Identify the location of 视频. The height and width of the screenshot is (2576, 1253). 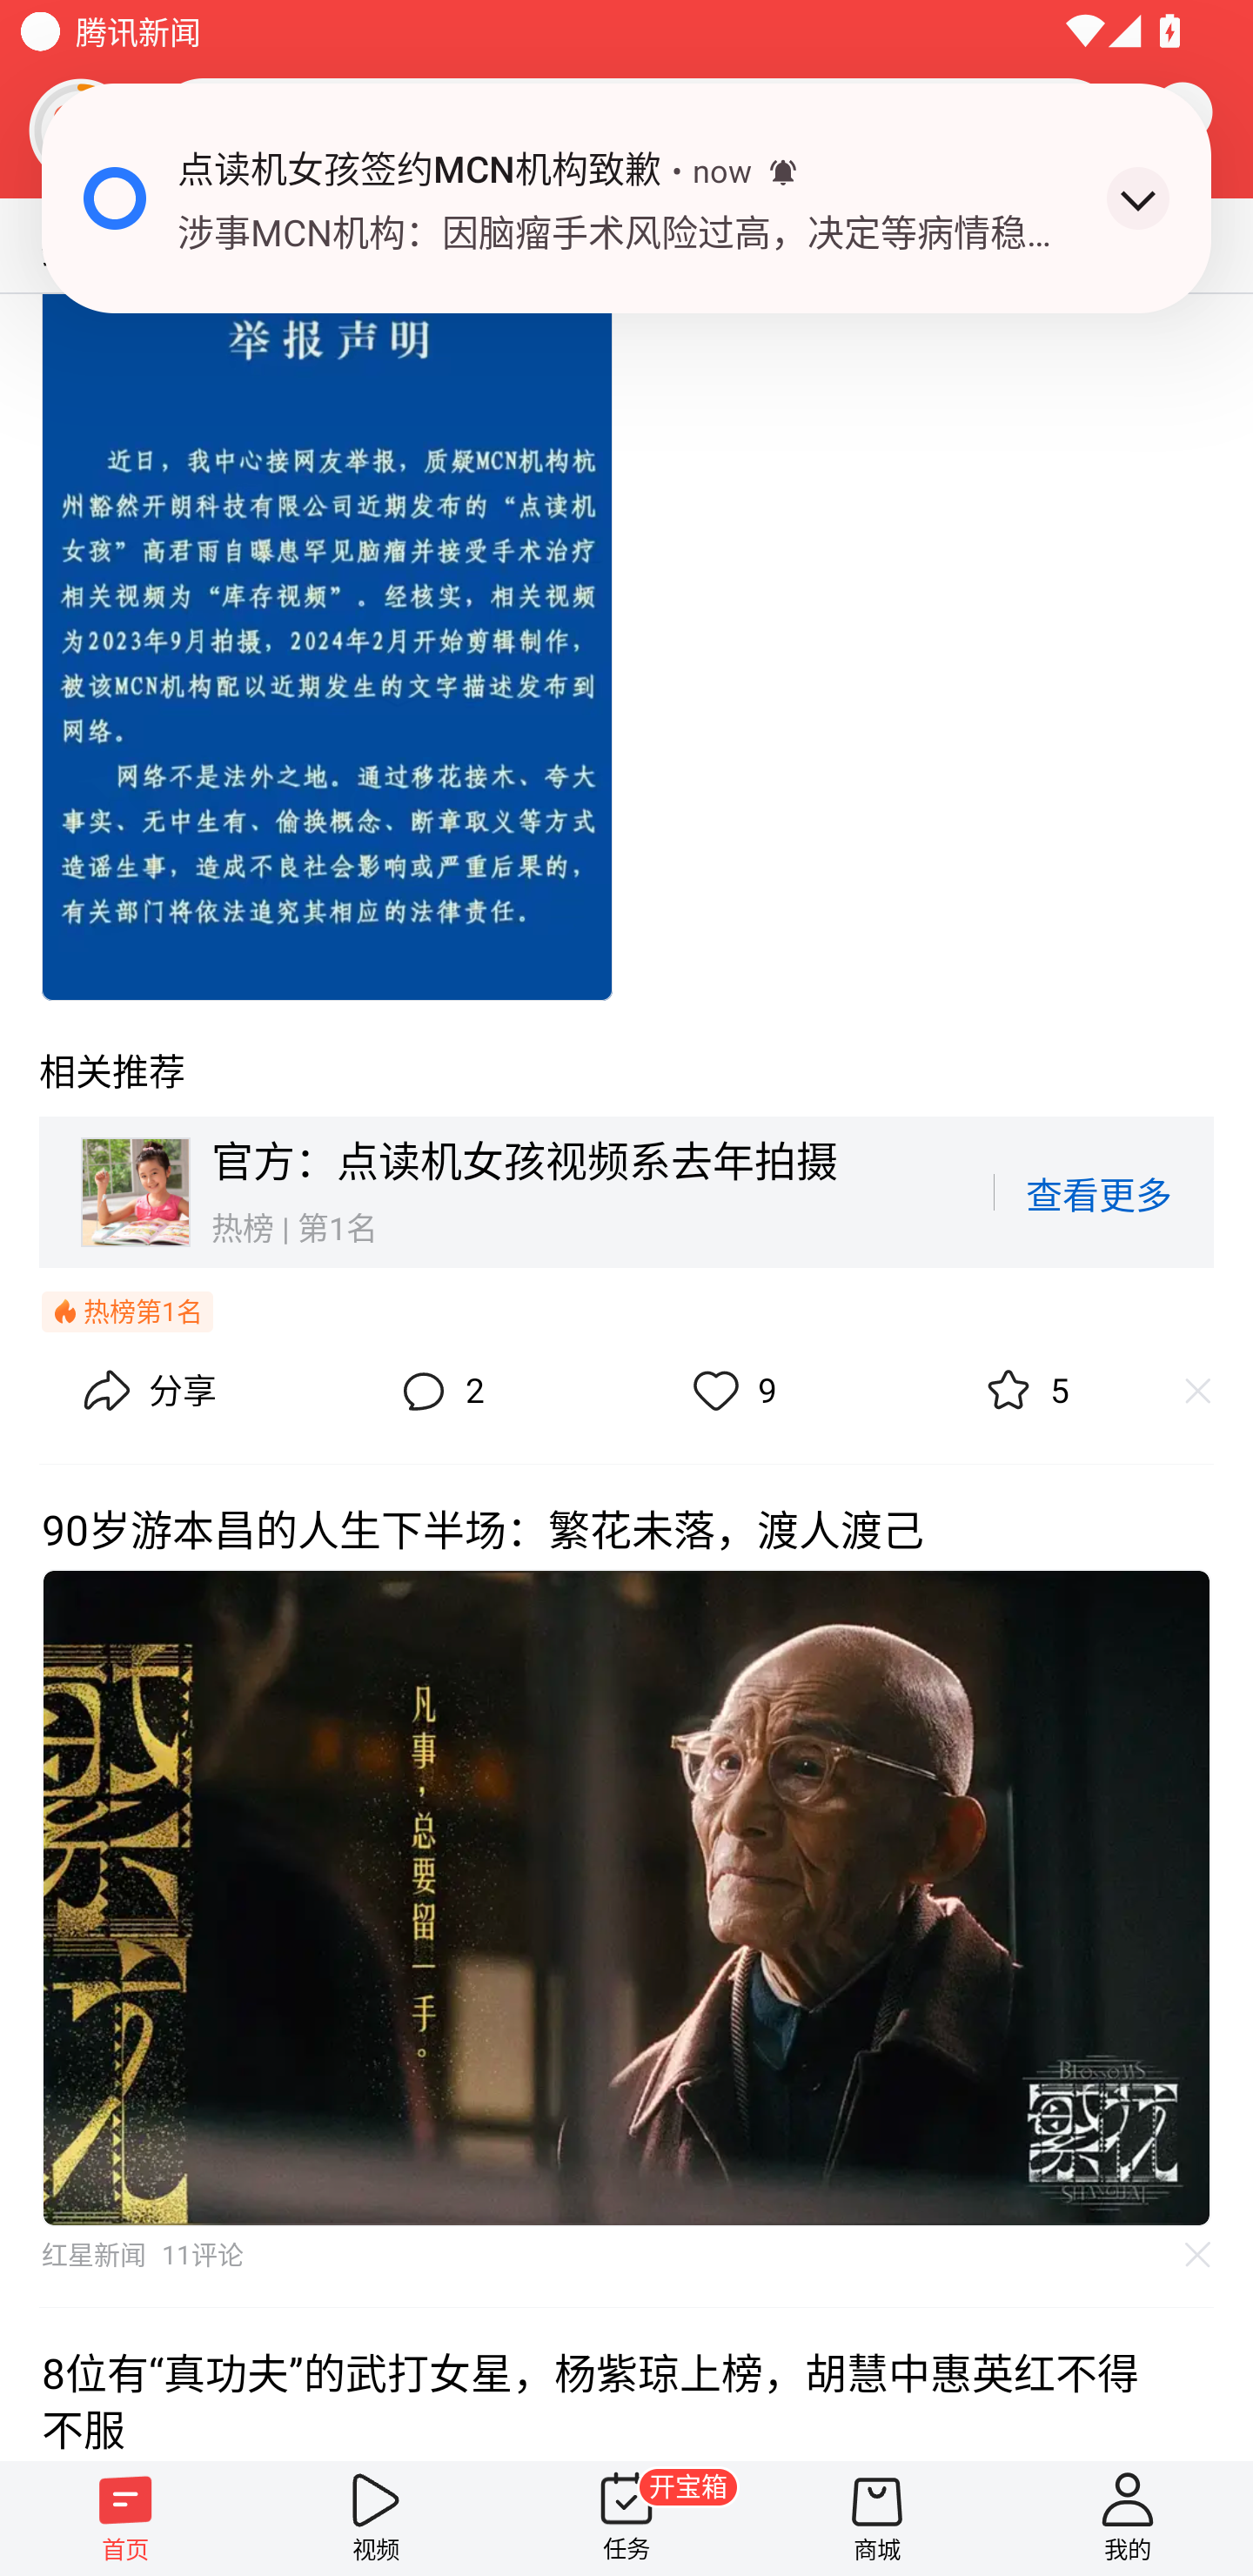
(376, 2518).